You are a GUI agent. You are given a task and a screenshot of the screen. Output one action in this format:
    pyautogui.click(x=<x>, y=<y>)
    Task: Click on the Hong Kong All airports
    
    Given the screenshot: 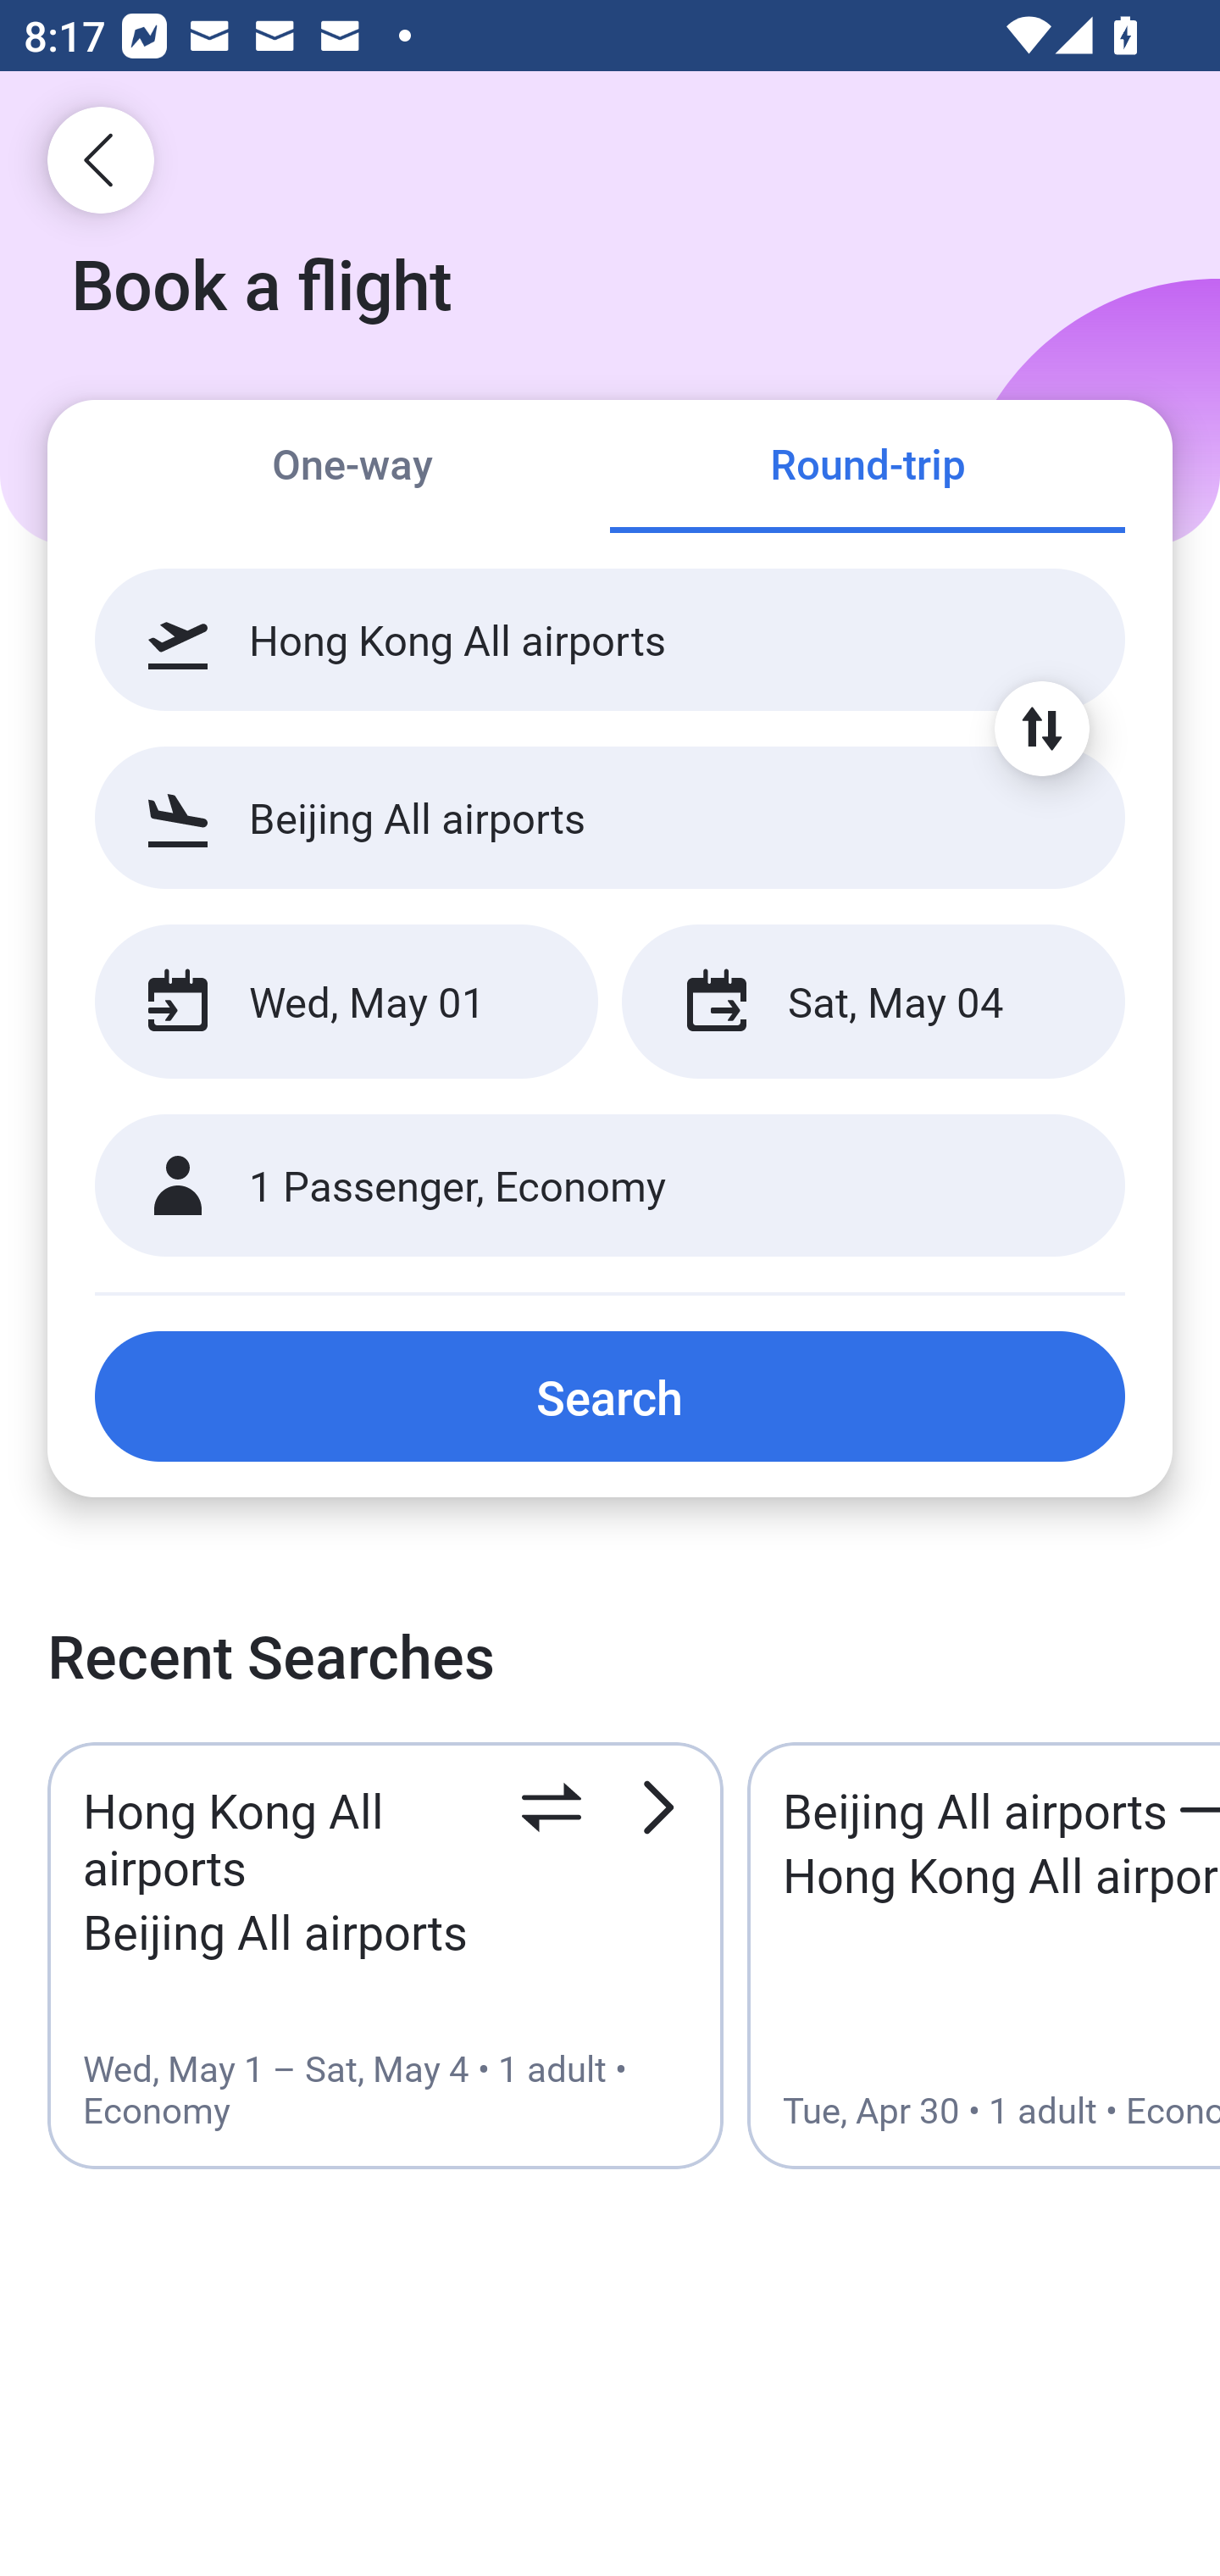 What is the action you would take?
    pyautogui.click(x=610, y=640)
    